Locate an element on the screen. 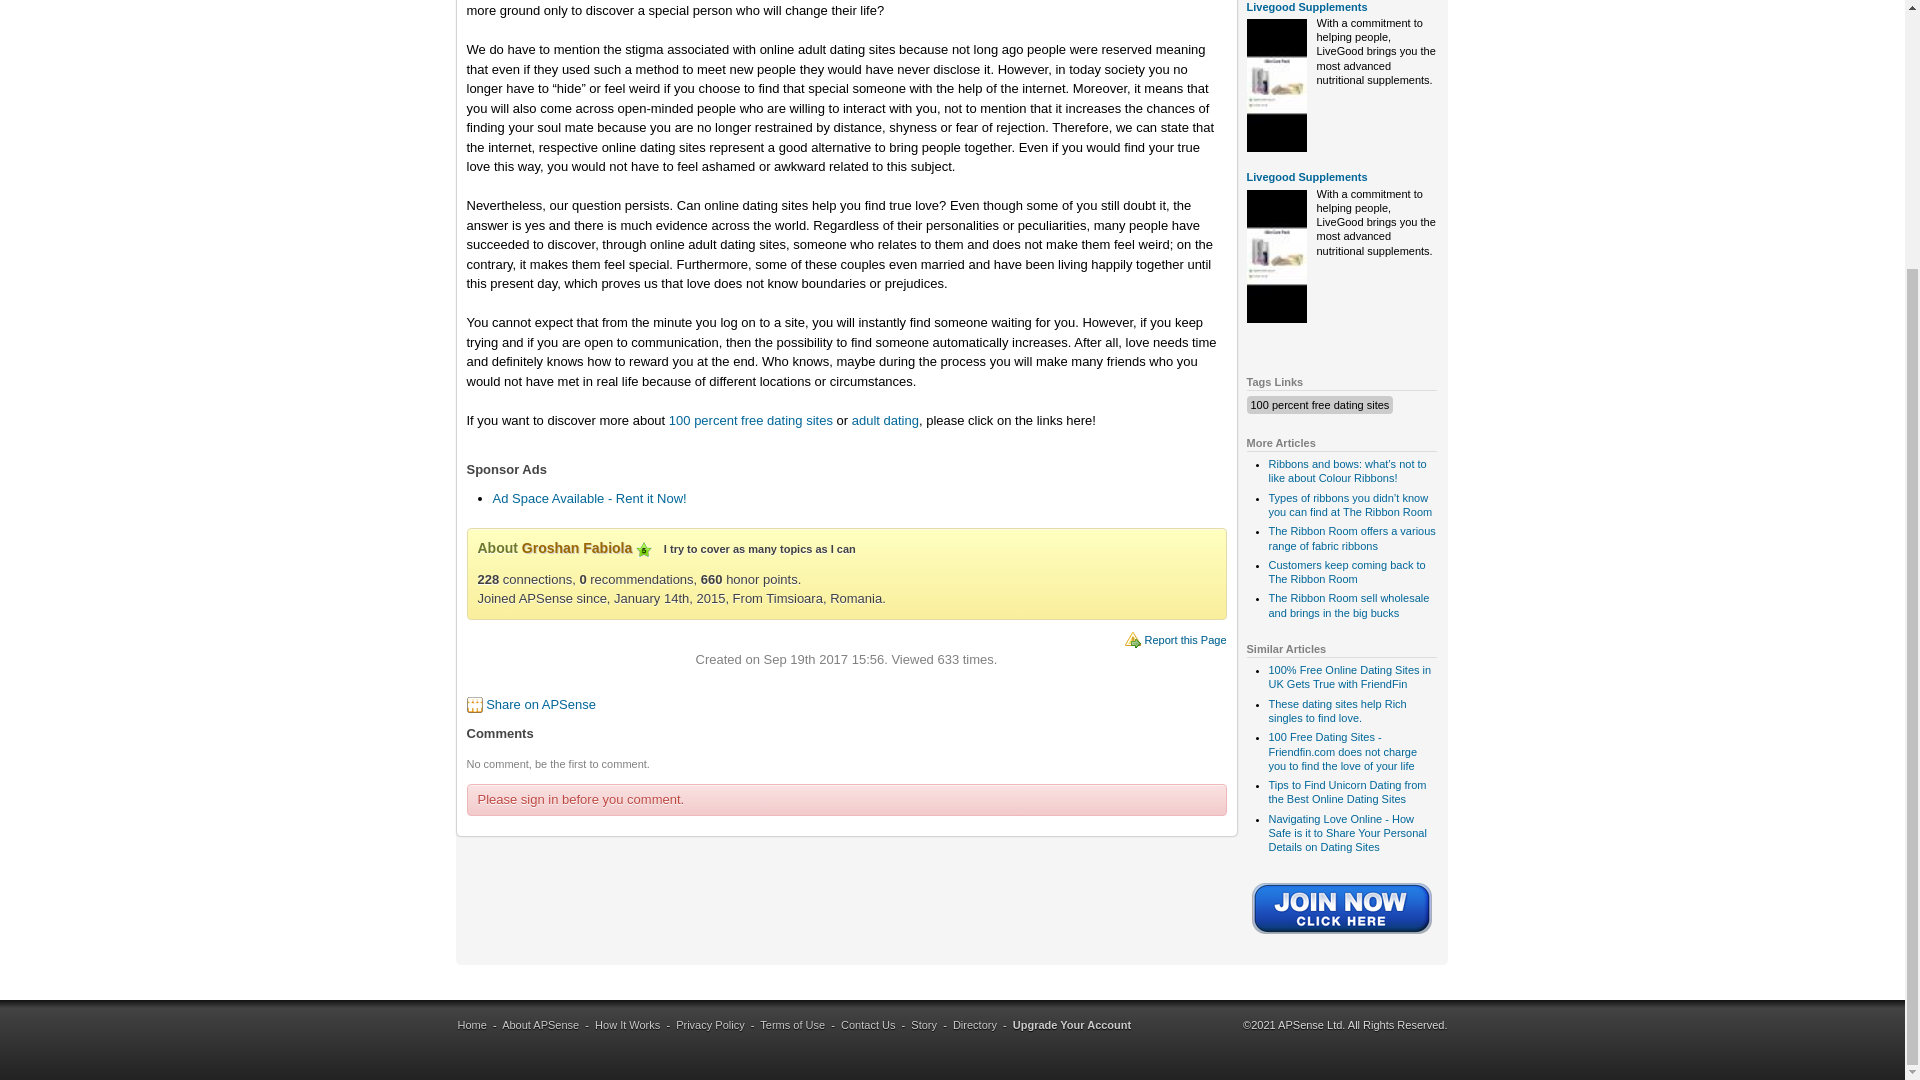  These dating sites help Rich singles to find love. is located at coordinates (1336, 710).